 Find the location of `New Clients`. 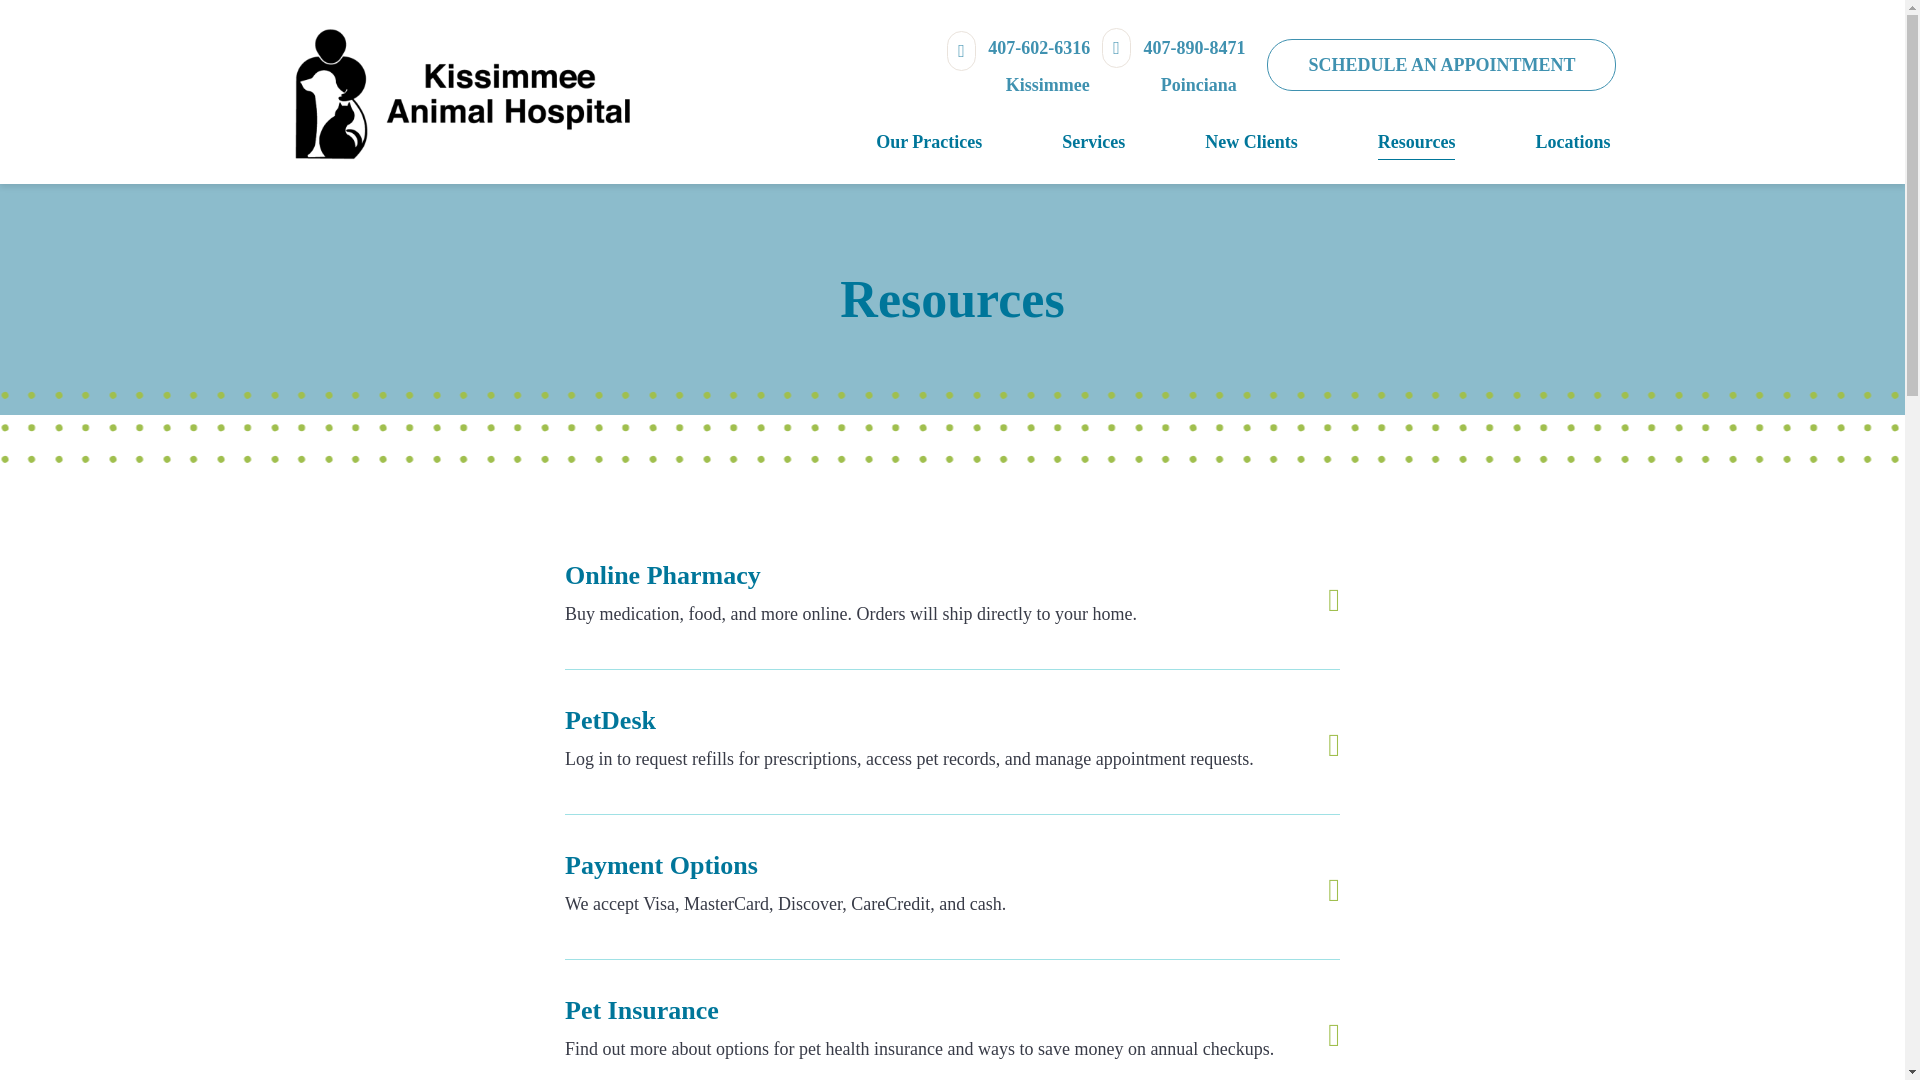

New Clients is located at coordinates (1211, 142).